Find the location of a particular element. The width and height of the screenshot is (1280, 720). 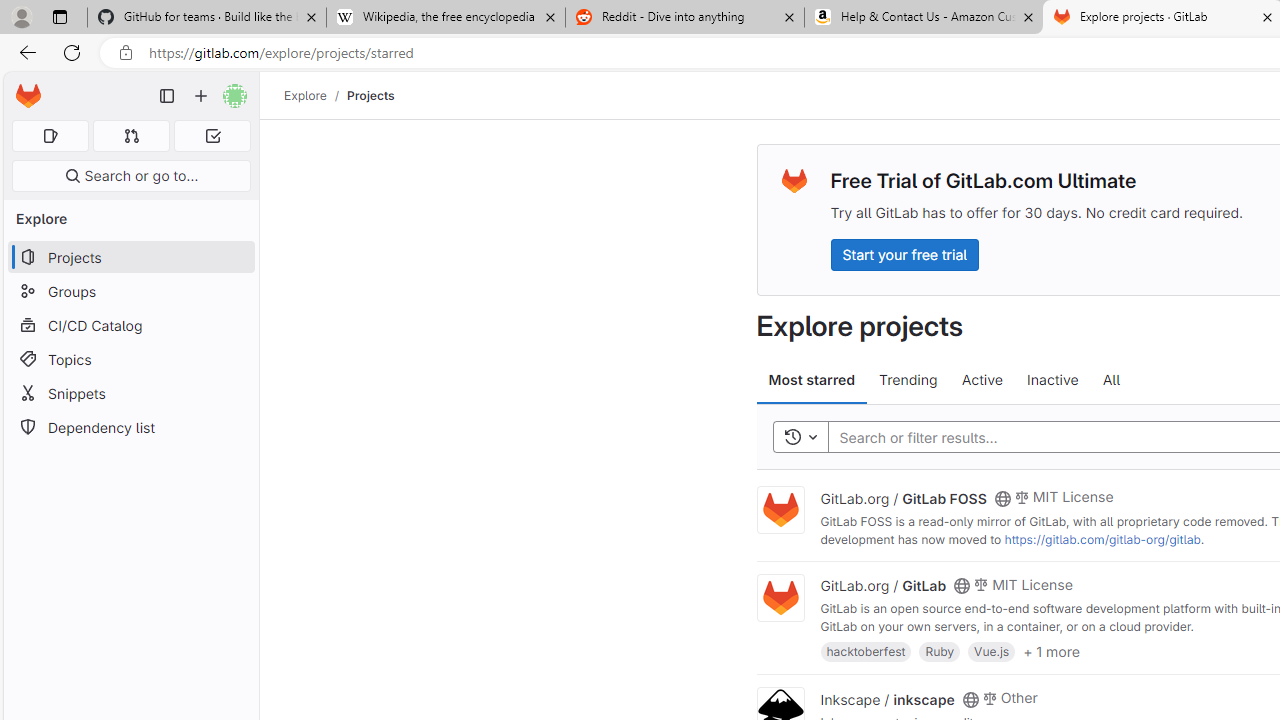

Explore is located at coordinates (305, 95).